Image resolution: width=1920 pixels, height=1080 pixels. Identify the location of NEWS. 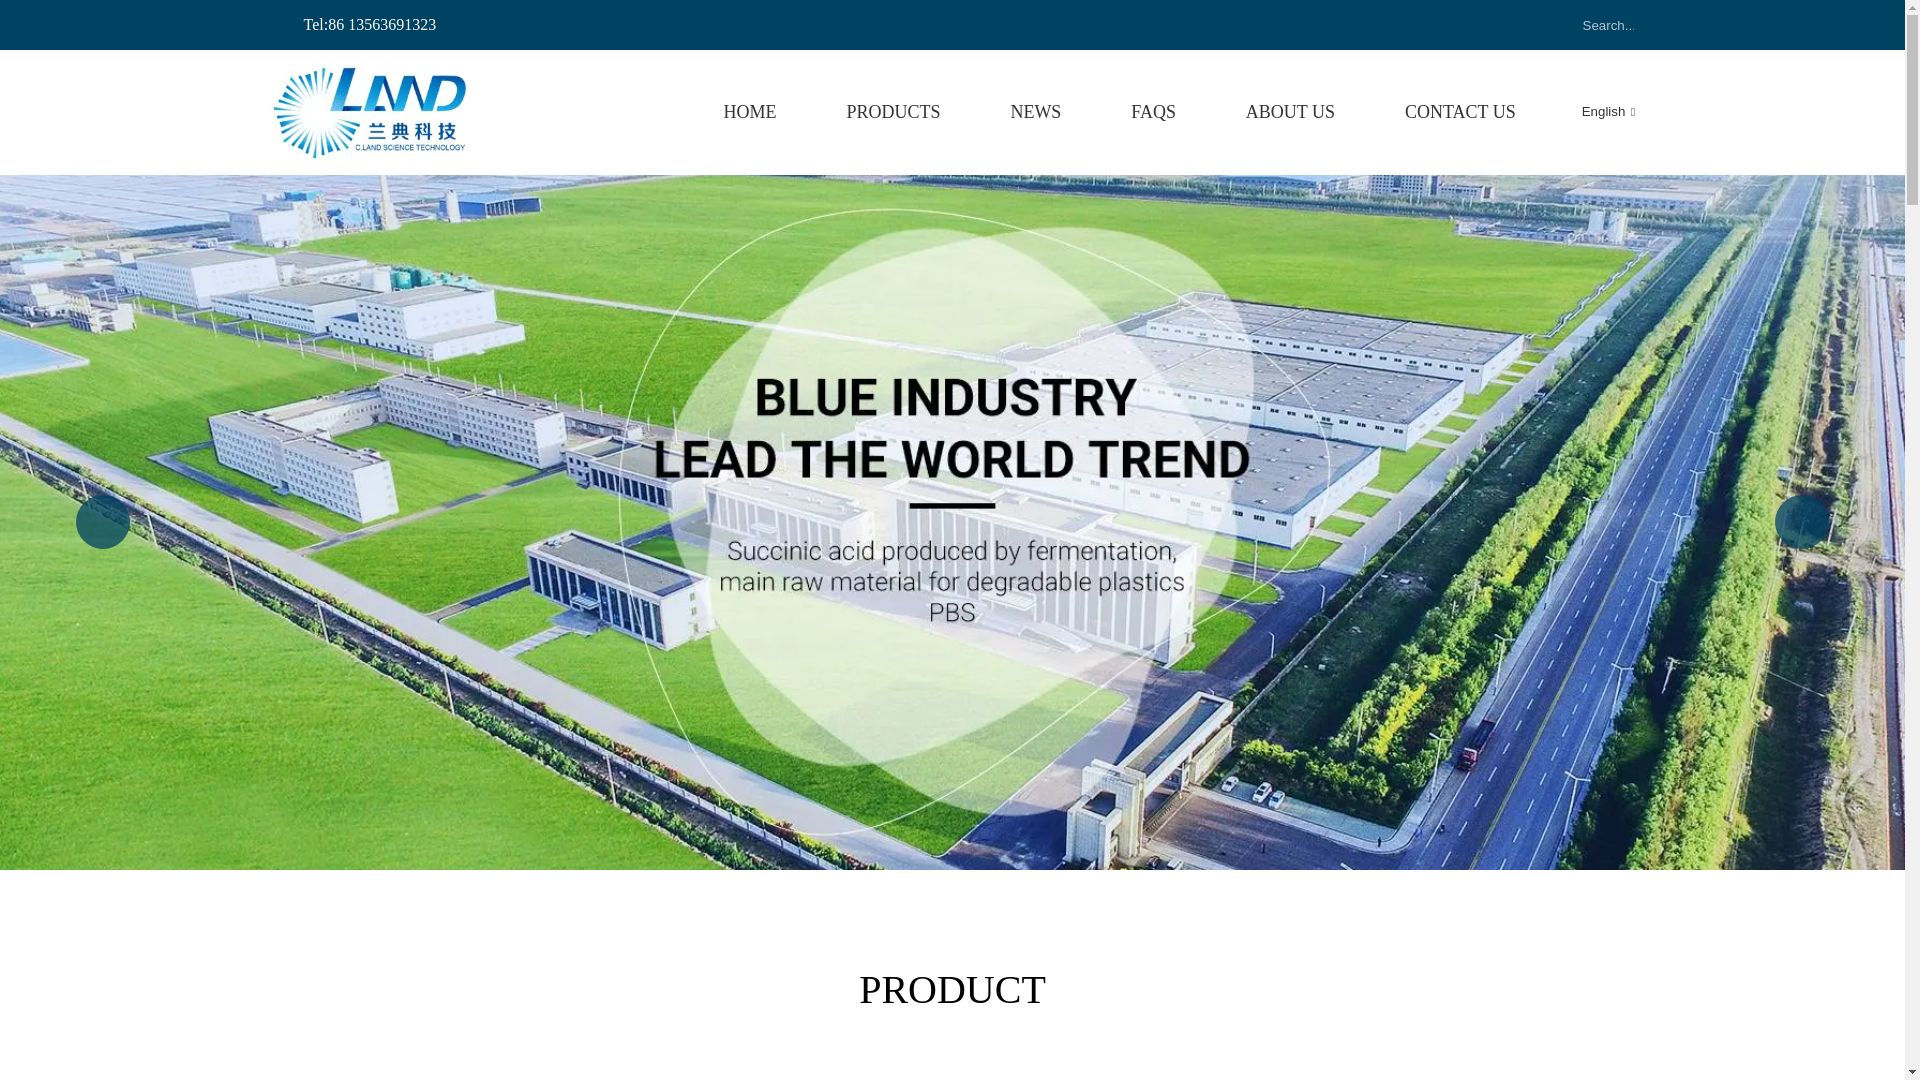
(1035, 112).